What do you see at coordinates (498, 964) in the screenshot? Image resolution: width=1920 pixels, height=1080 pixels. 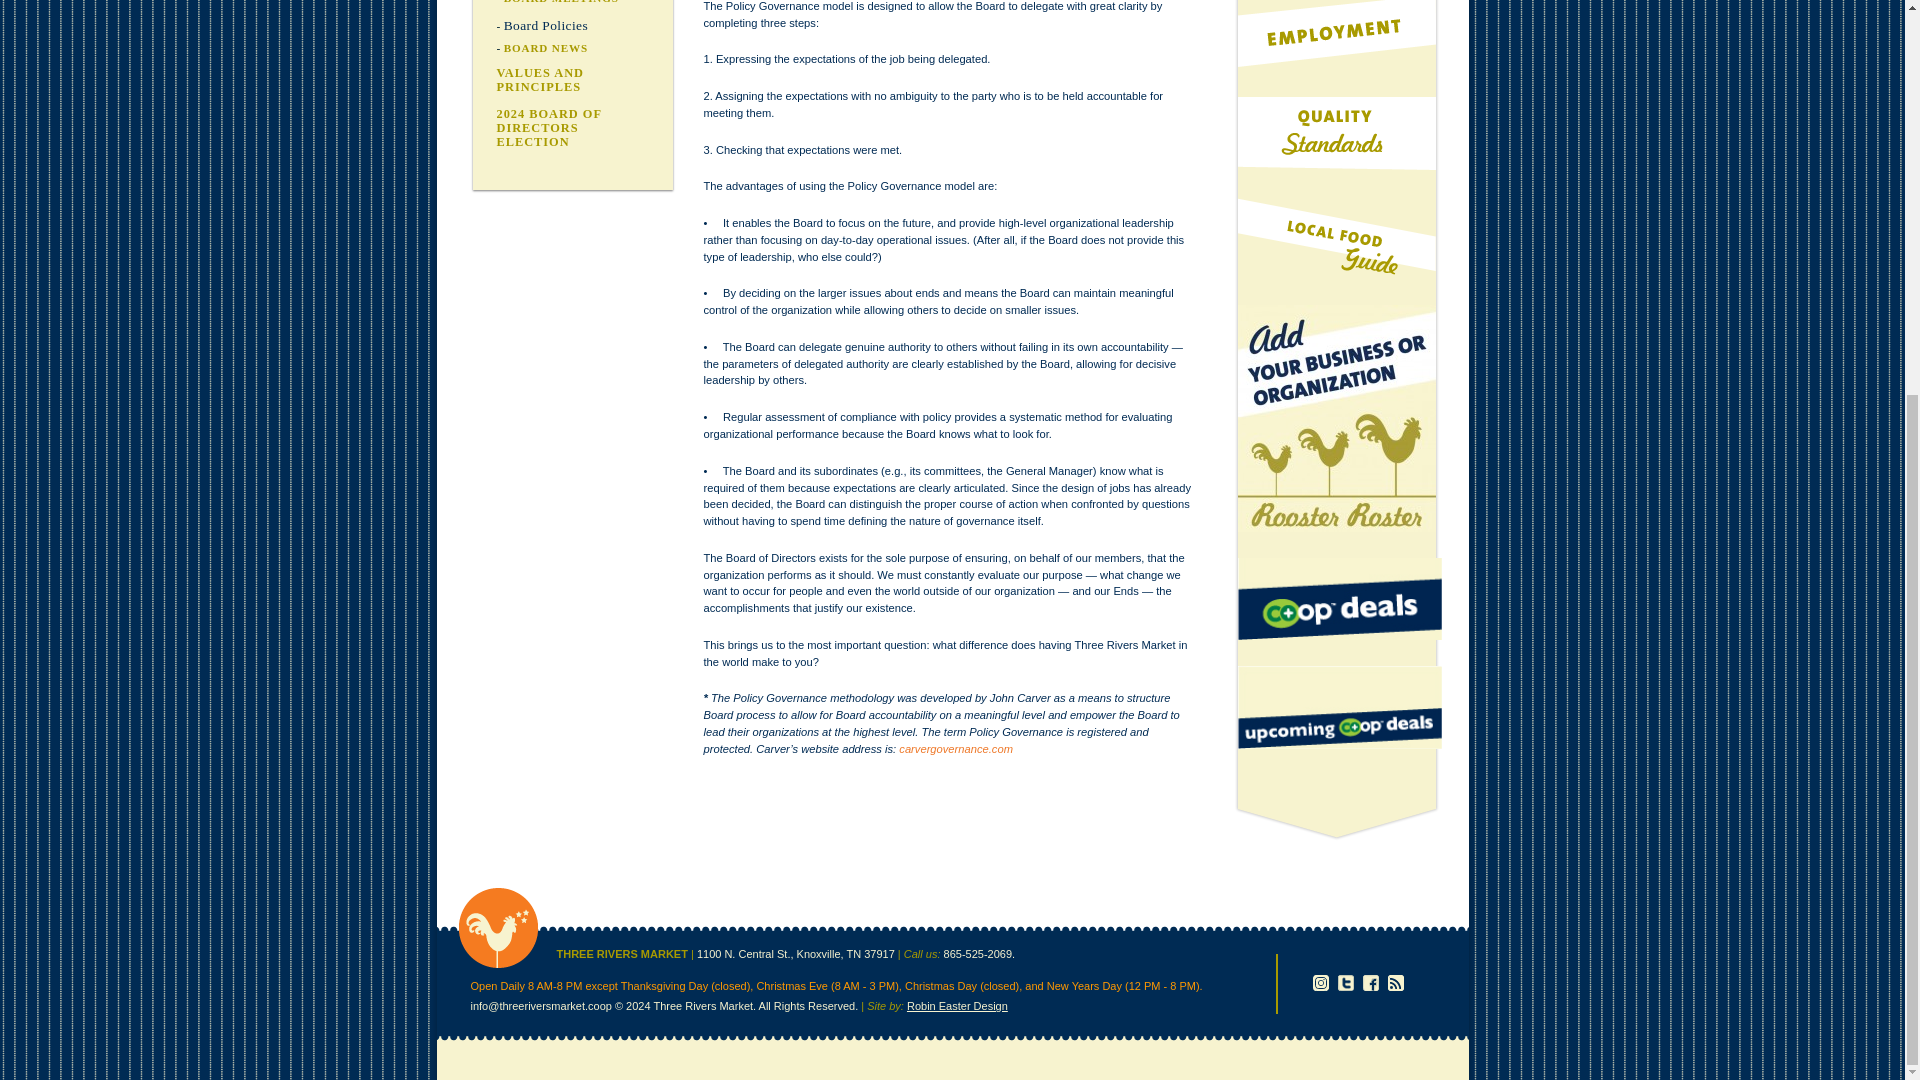 I see `Three Rivers Market` at bounding box center [498, 964].